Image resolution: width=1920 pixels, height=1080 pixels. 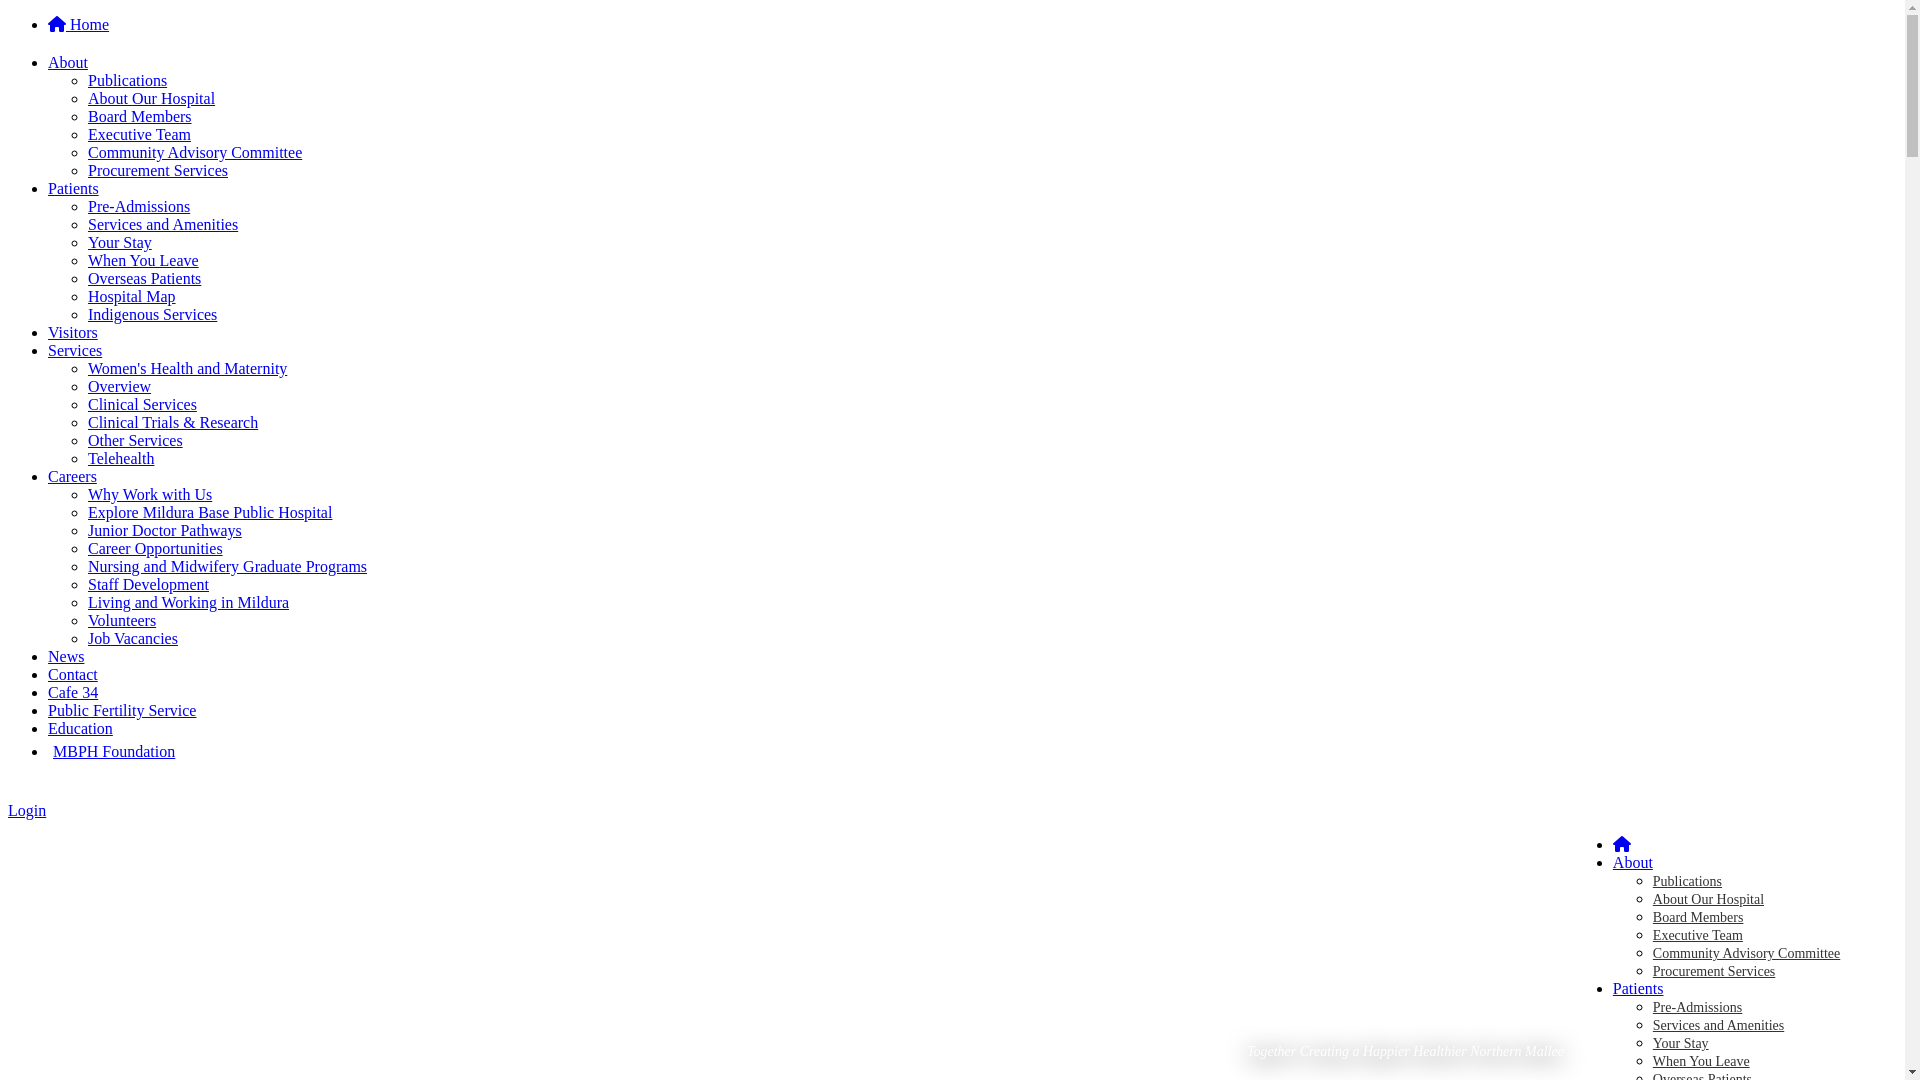 What do you see at coordinates (188, 368) in the screenshot?
I see `Women's Health and Maternity` at bounding box center [188, 368].